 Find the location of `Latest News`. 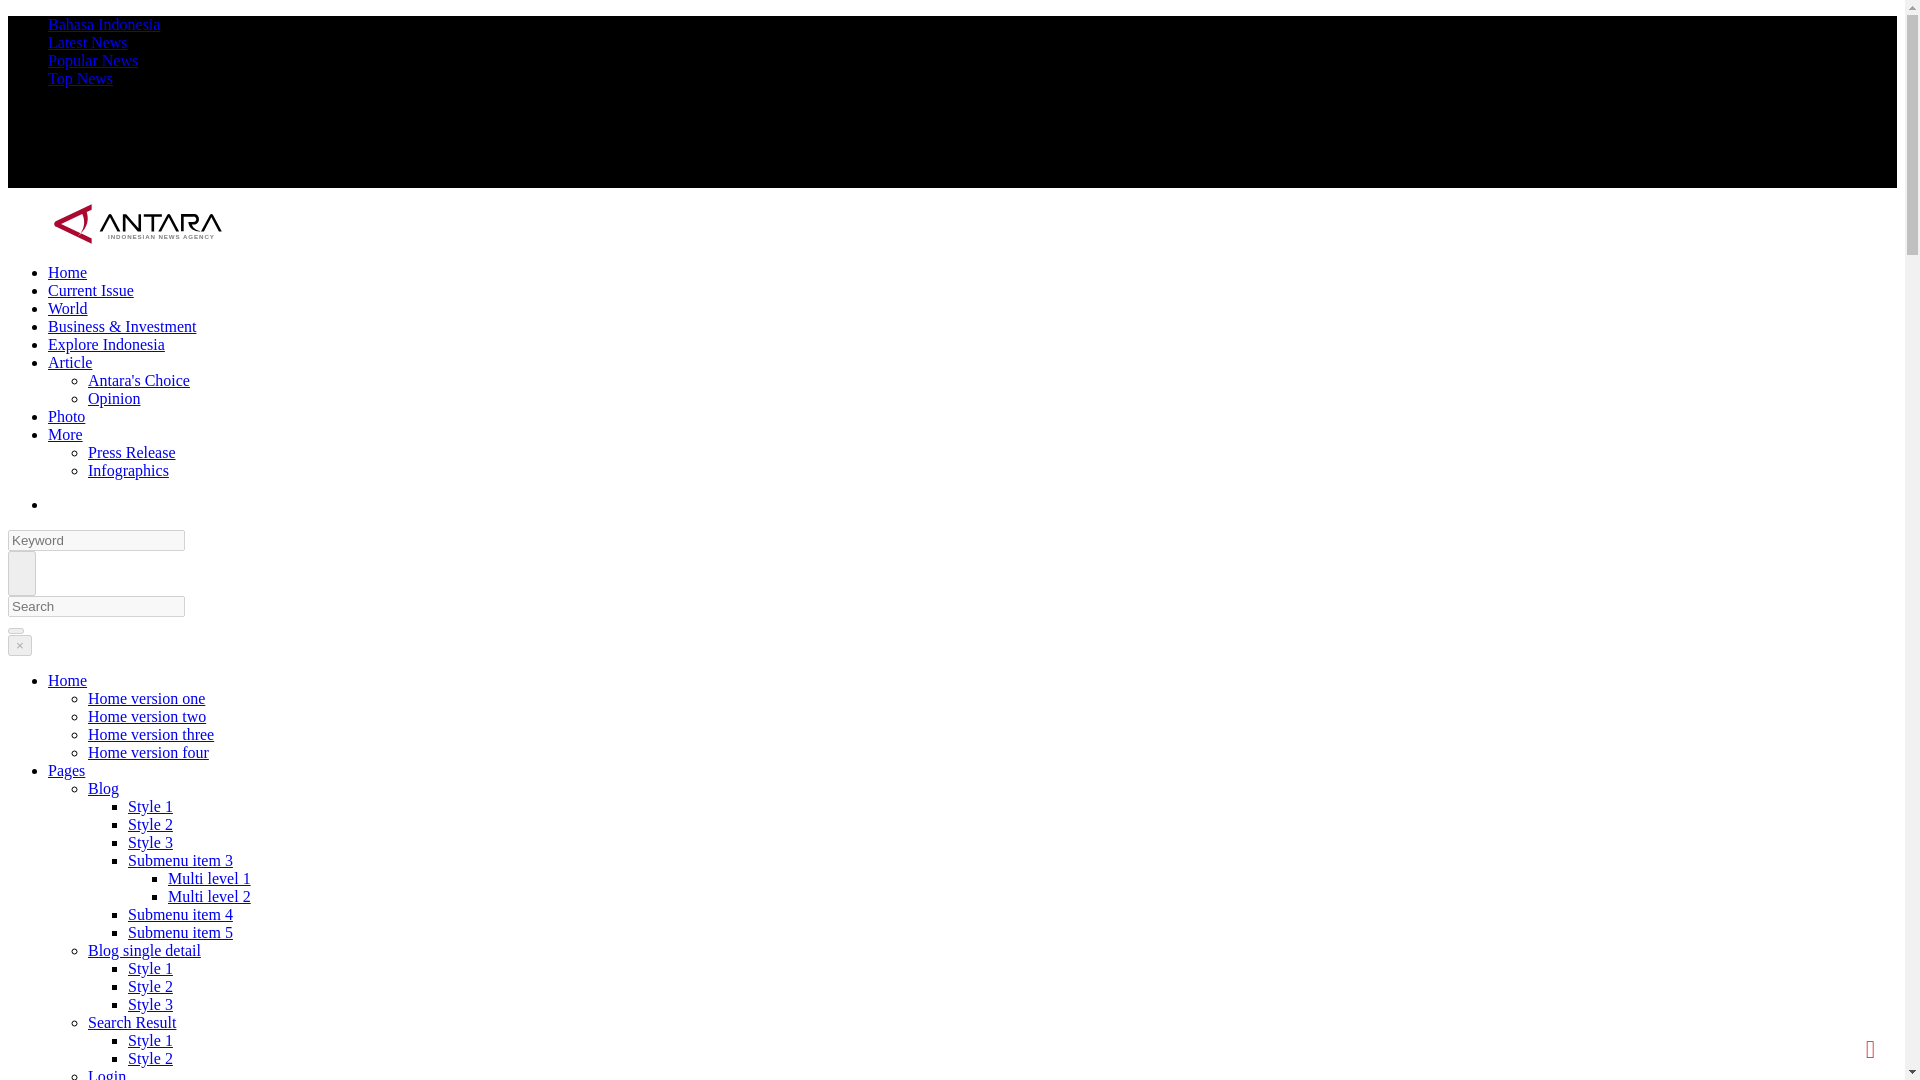

Latest News is located at coordinates (88, 42).